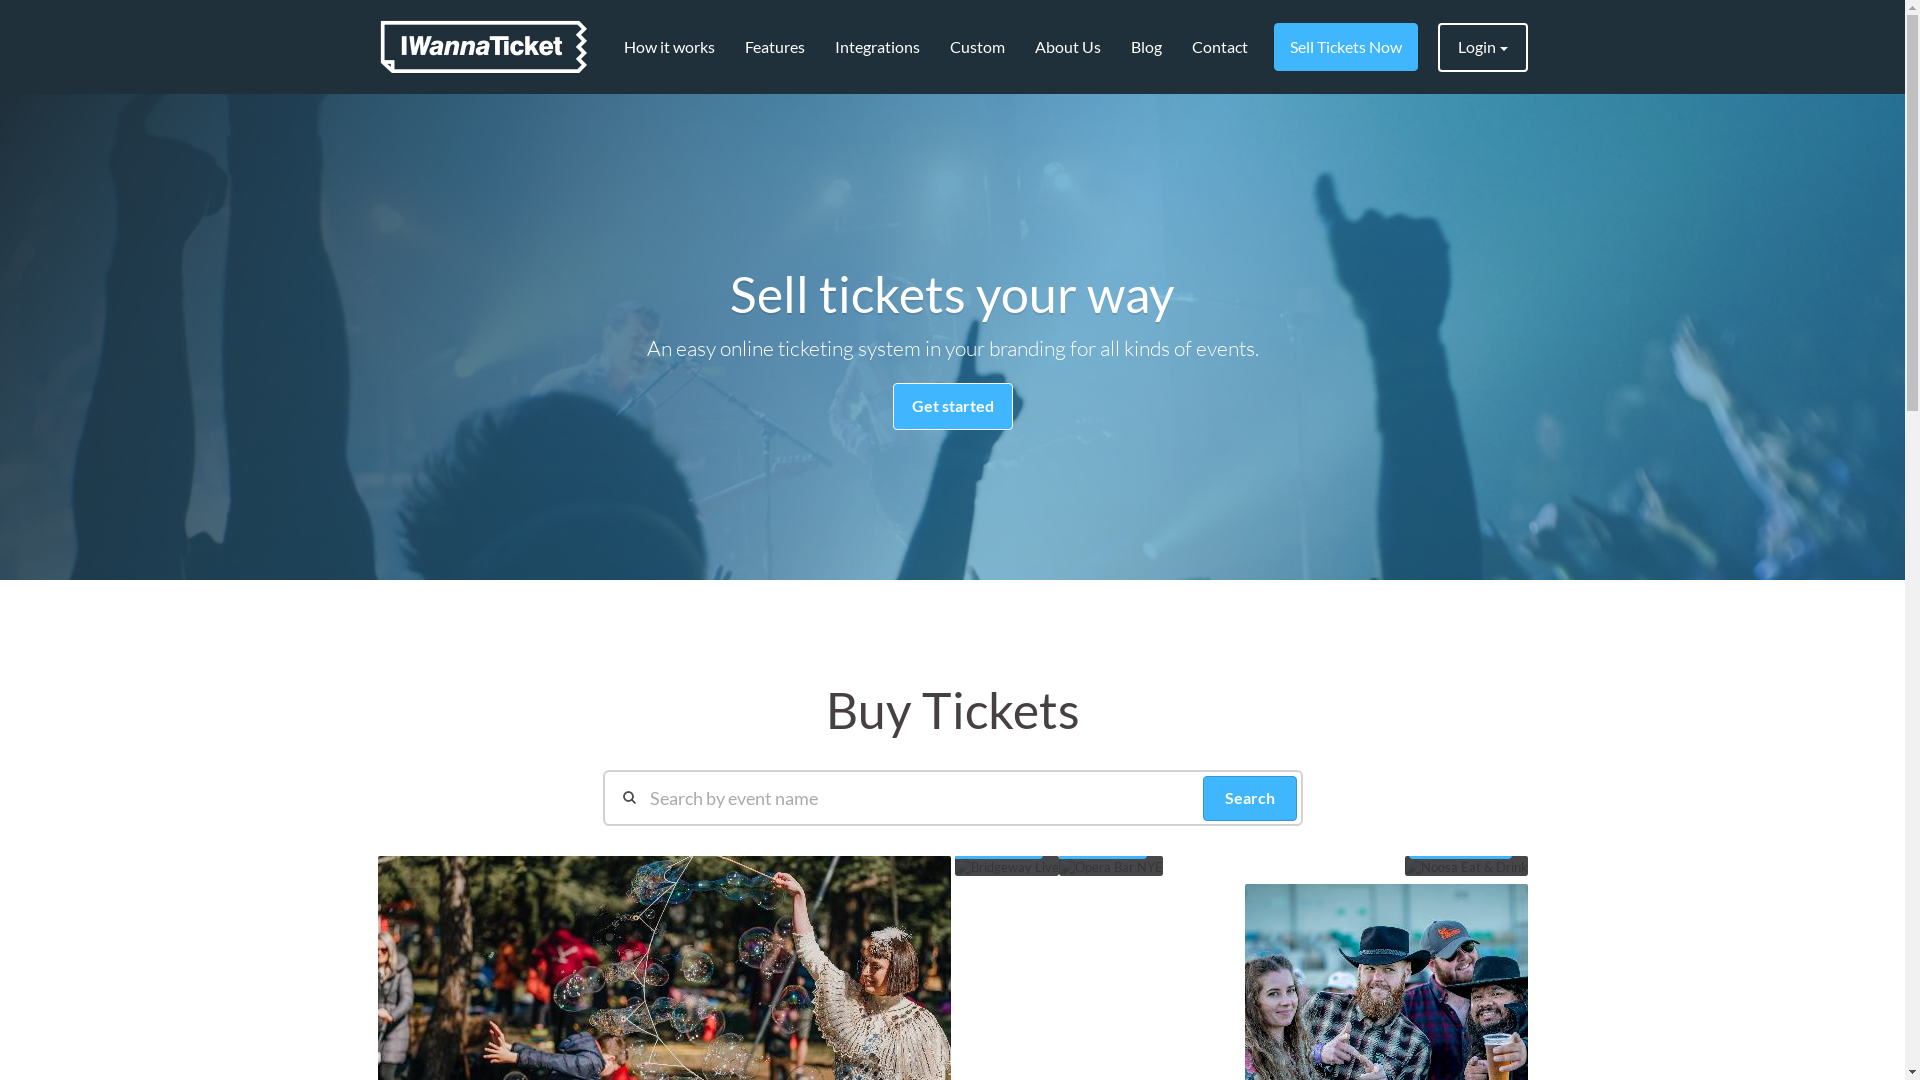  I want to click on About Us, so click(1068, 47).